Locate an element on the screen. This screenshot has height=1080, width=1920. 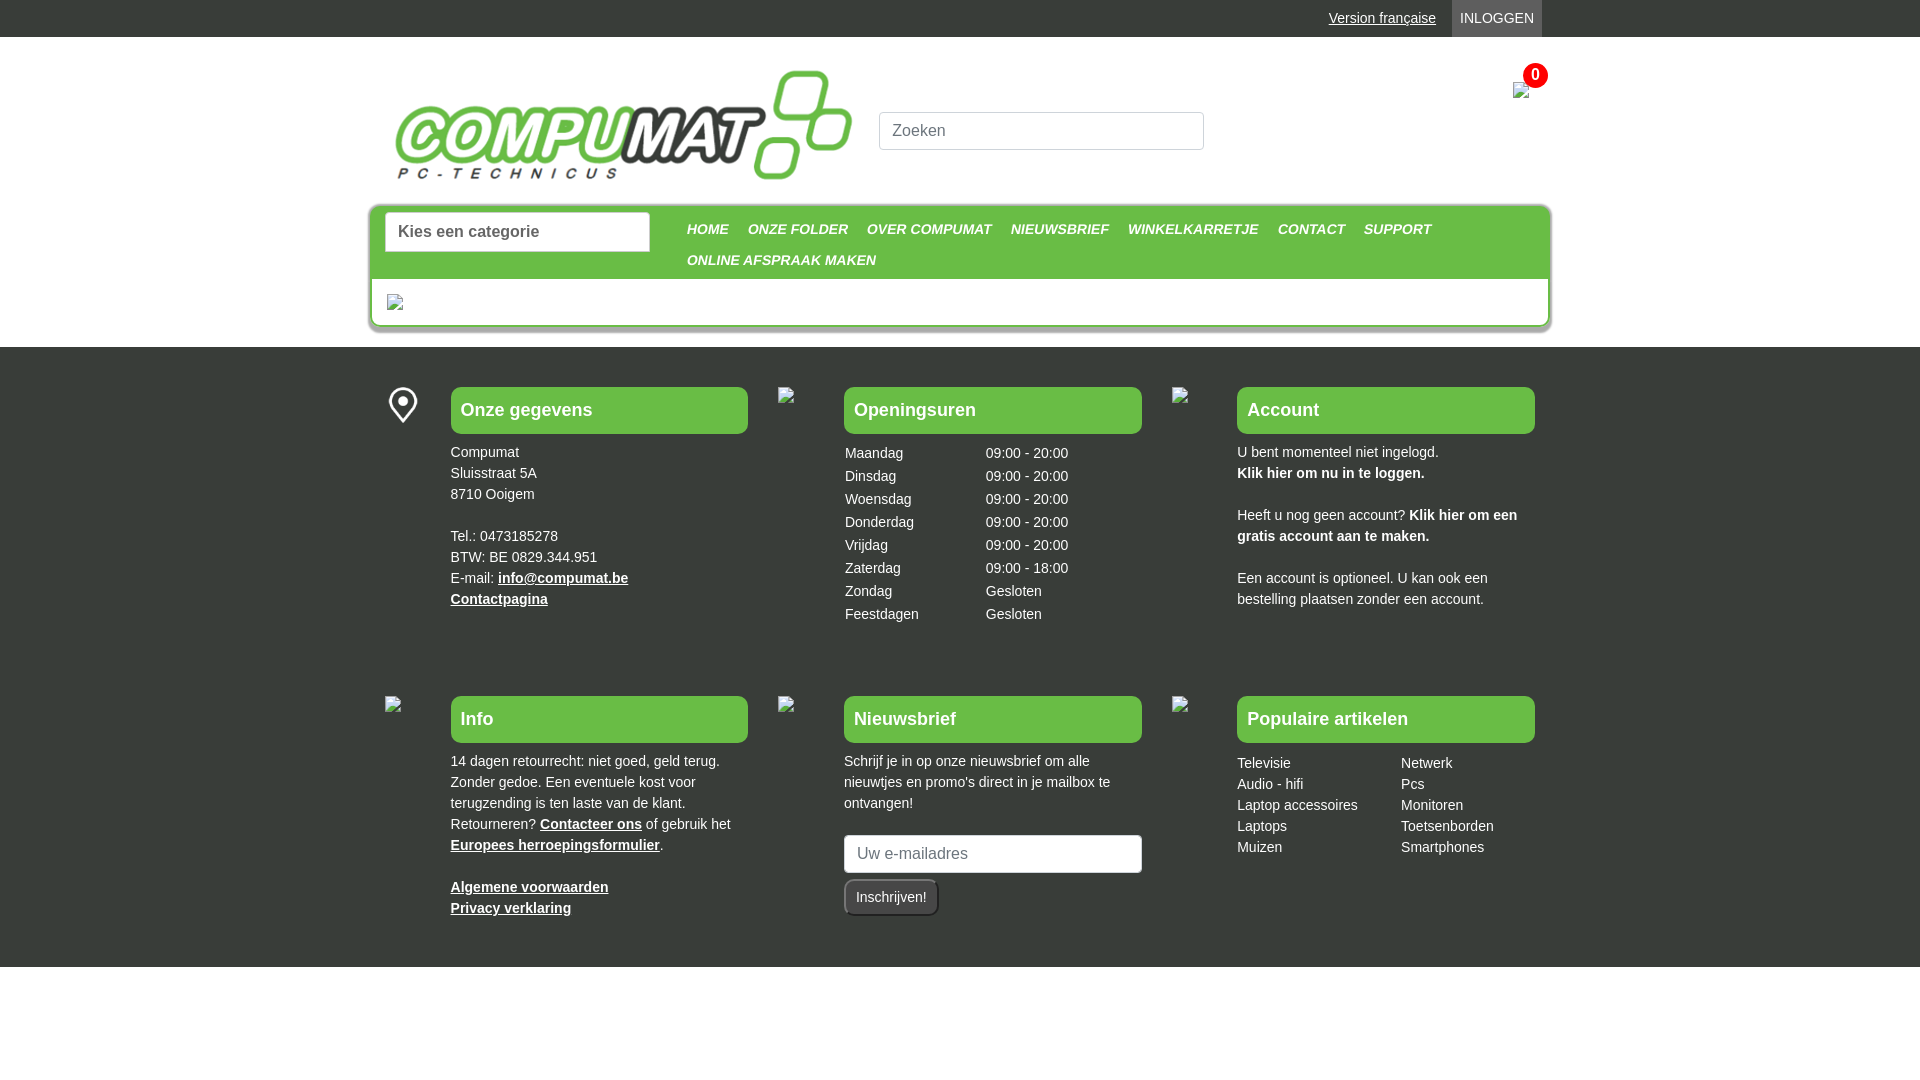
Muizen is located at coordinates (1260, 847).